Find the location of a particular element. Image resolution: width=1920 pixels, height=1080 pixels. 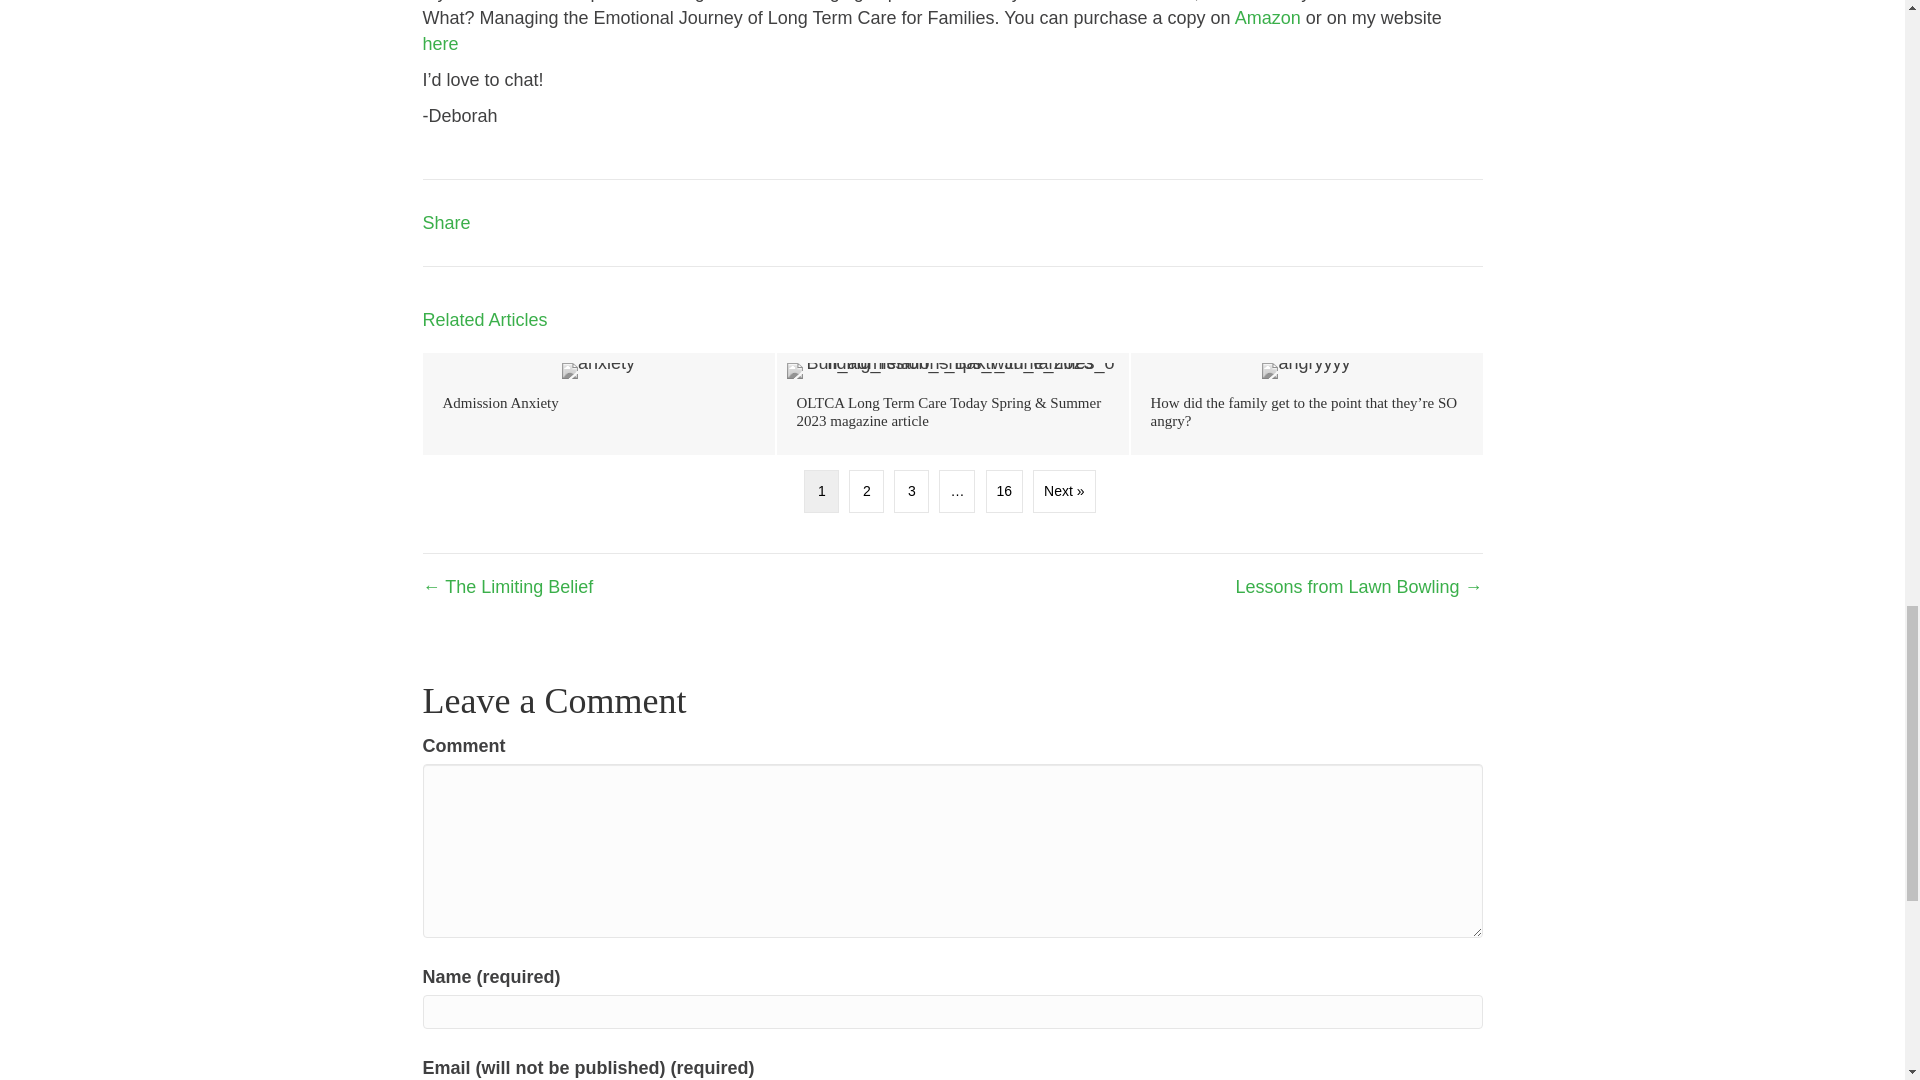

Admission Anxiety is located at coordinates (598, 404).